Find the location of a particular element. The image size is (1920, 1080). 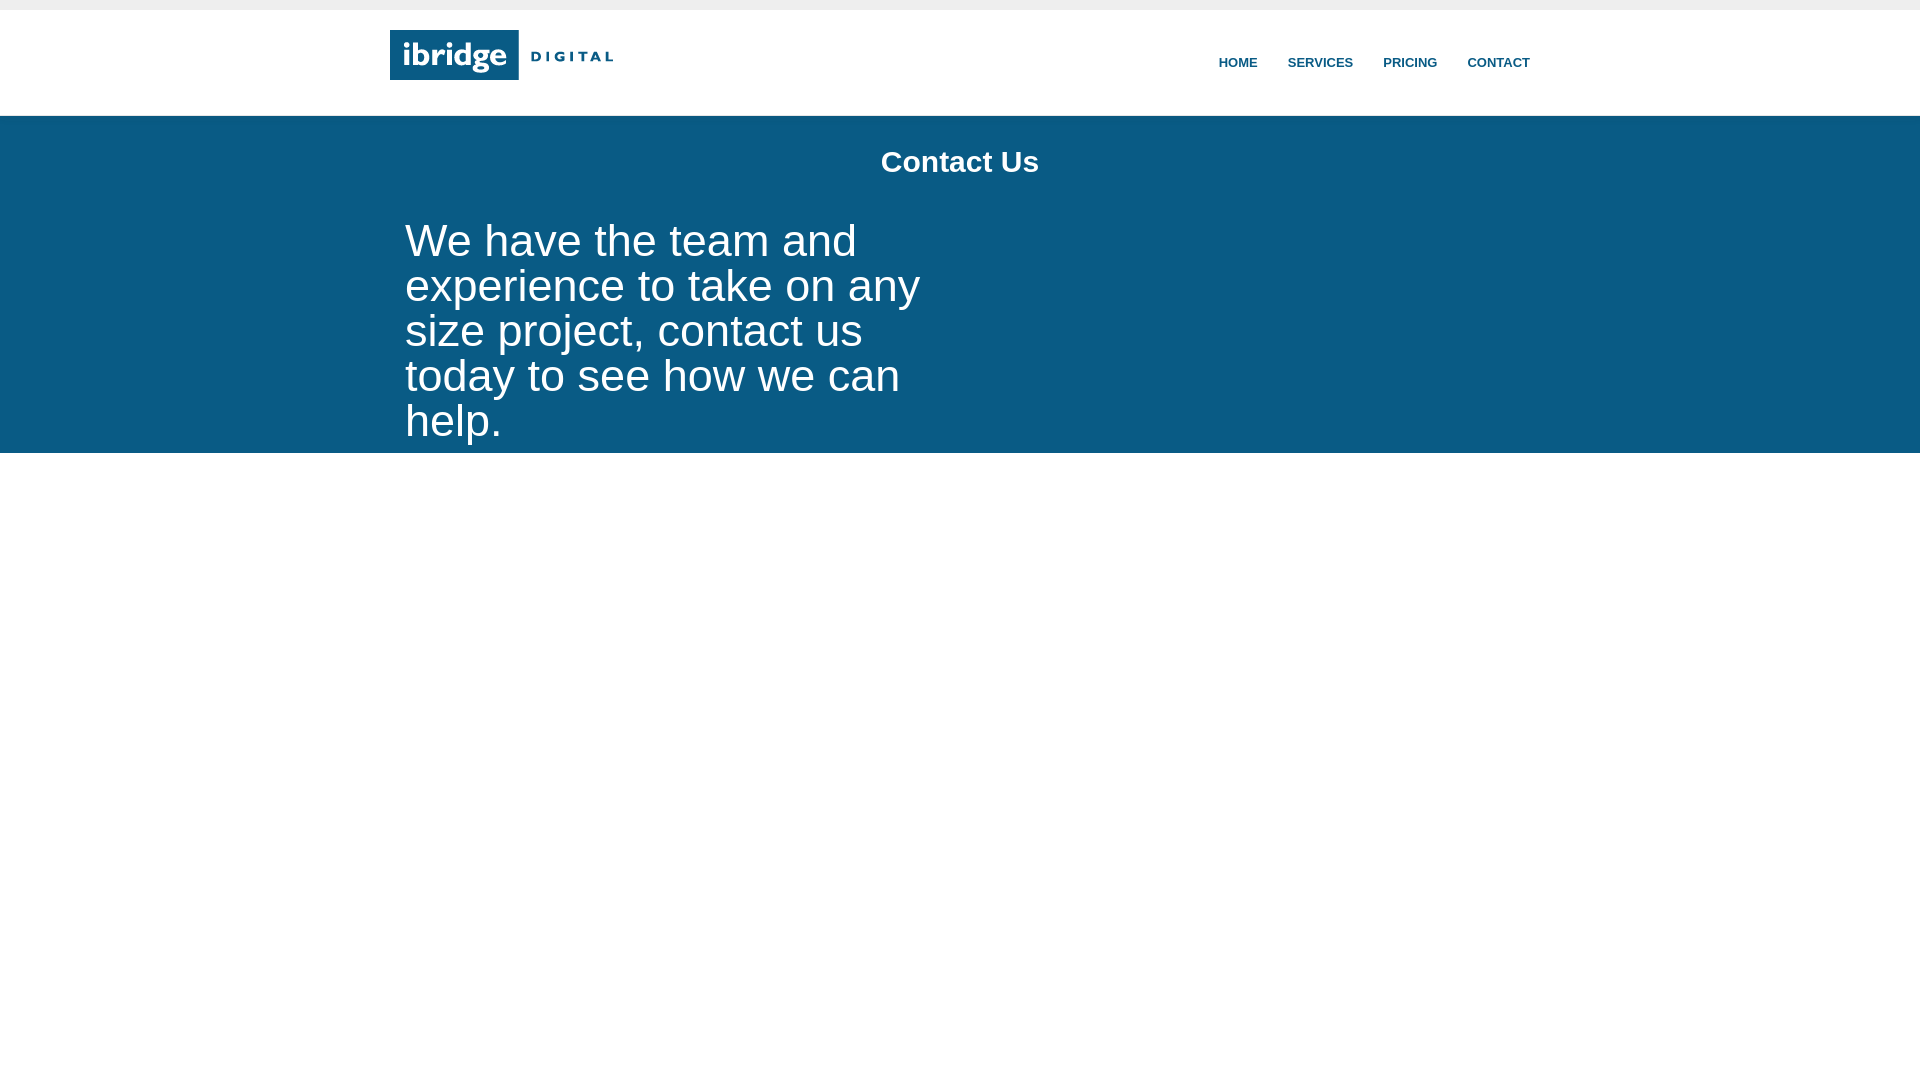

SERVICES is located at coordinates (1320, 62).